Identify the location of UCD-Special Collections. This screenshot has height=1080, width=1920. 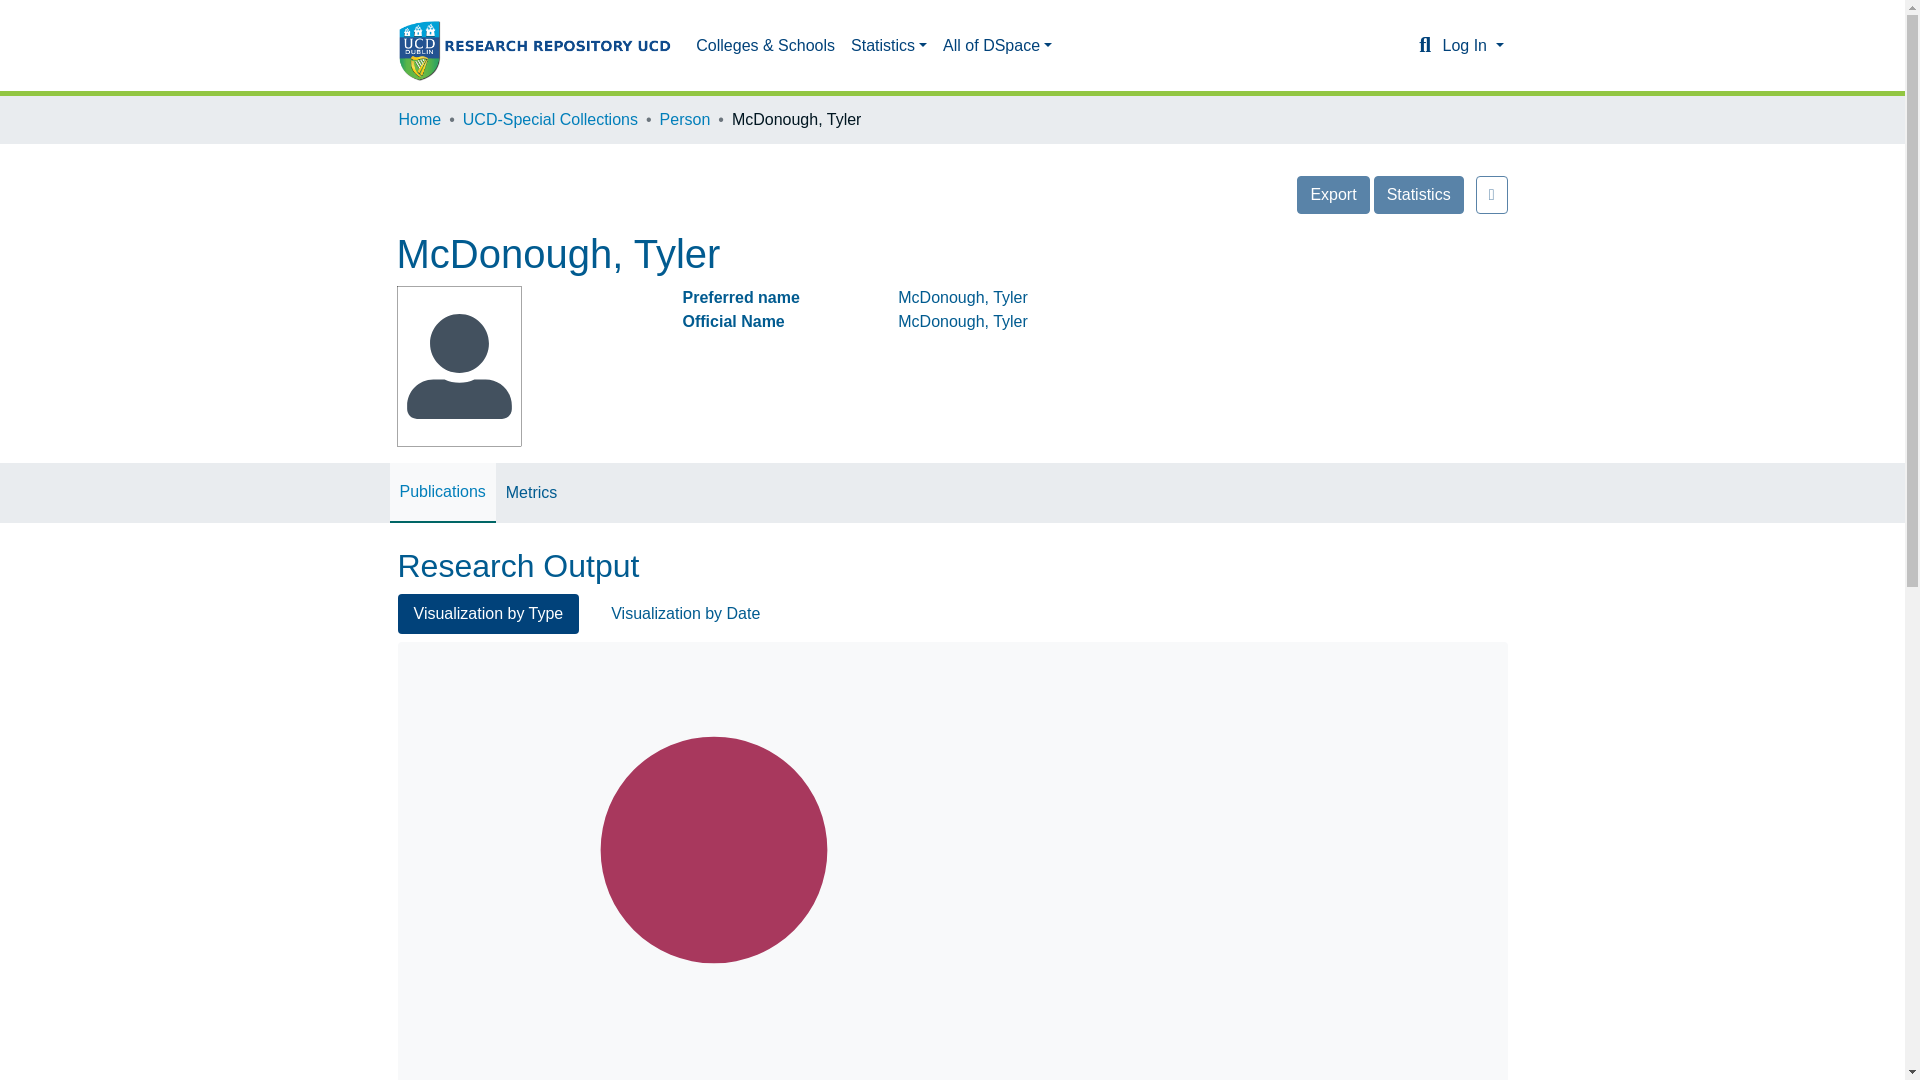
(550, 120).